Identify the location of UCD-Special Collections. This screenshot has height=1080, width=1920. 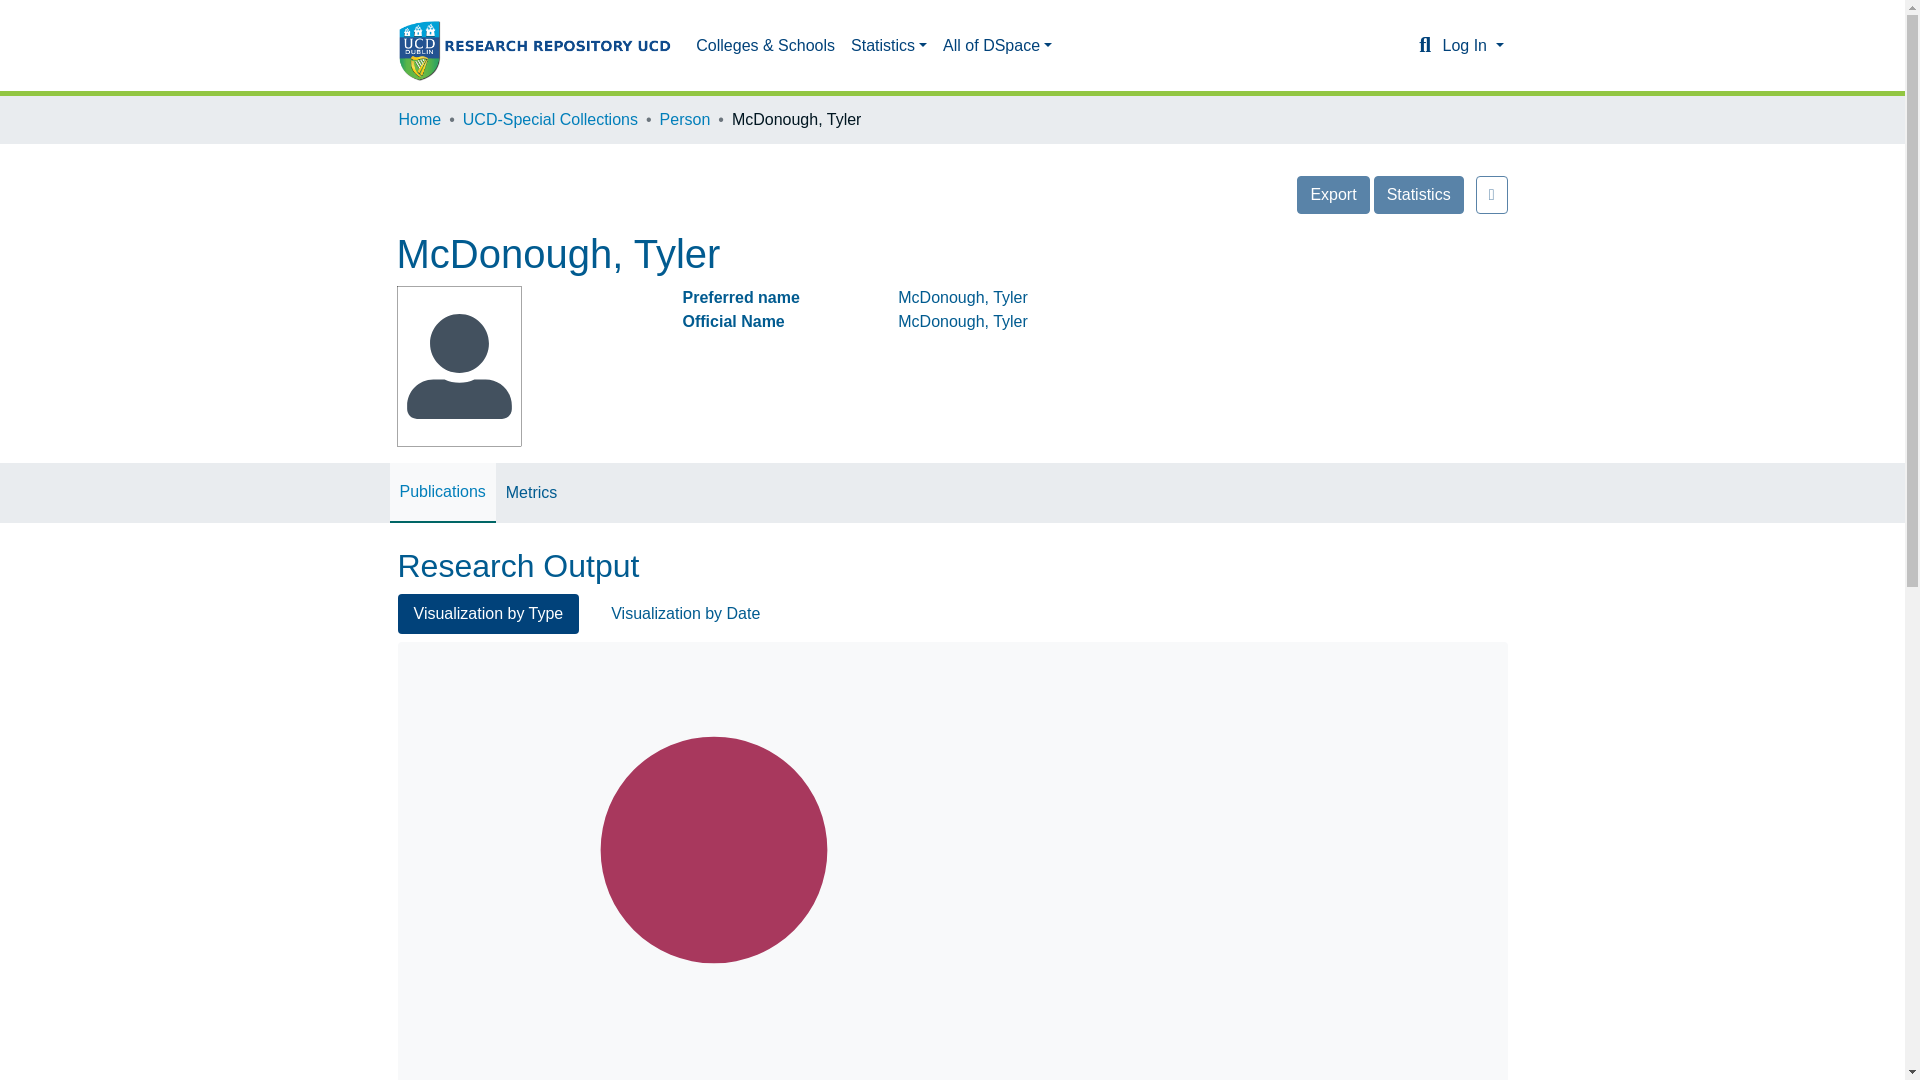
(550, 120).